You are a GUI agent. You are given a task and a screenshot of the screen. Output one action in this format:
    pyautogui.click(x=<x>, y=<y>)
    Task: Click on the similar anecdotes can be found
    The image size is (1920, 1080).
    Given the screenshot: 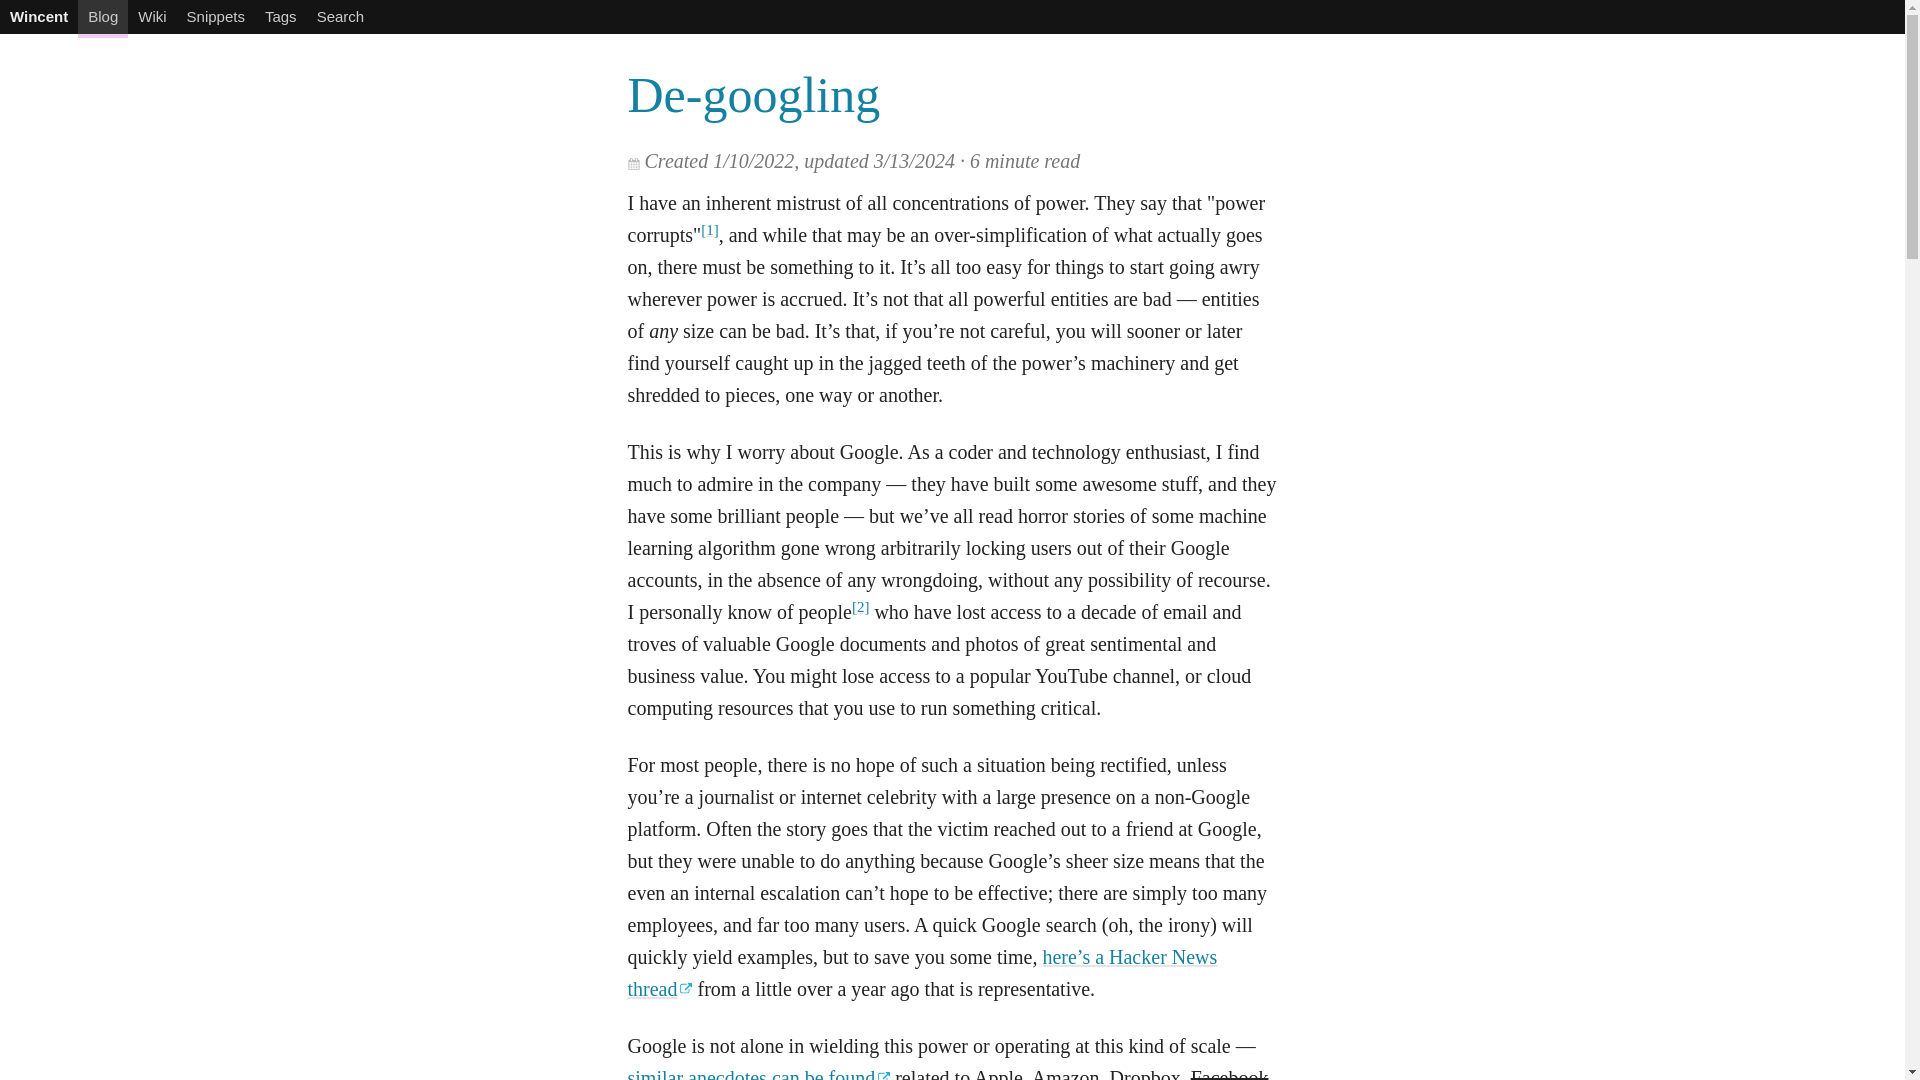 What is the action you would take?
    pyautogui.click(x=758, y=1074)
    